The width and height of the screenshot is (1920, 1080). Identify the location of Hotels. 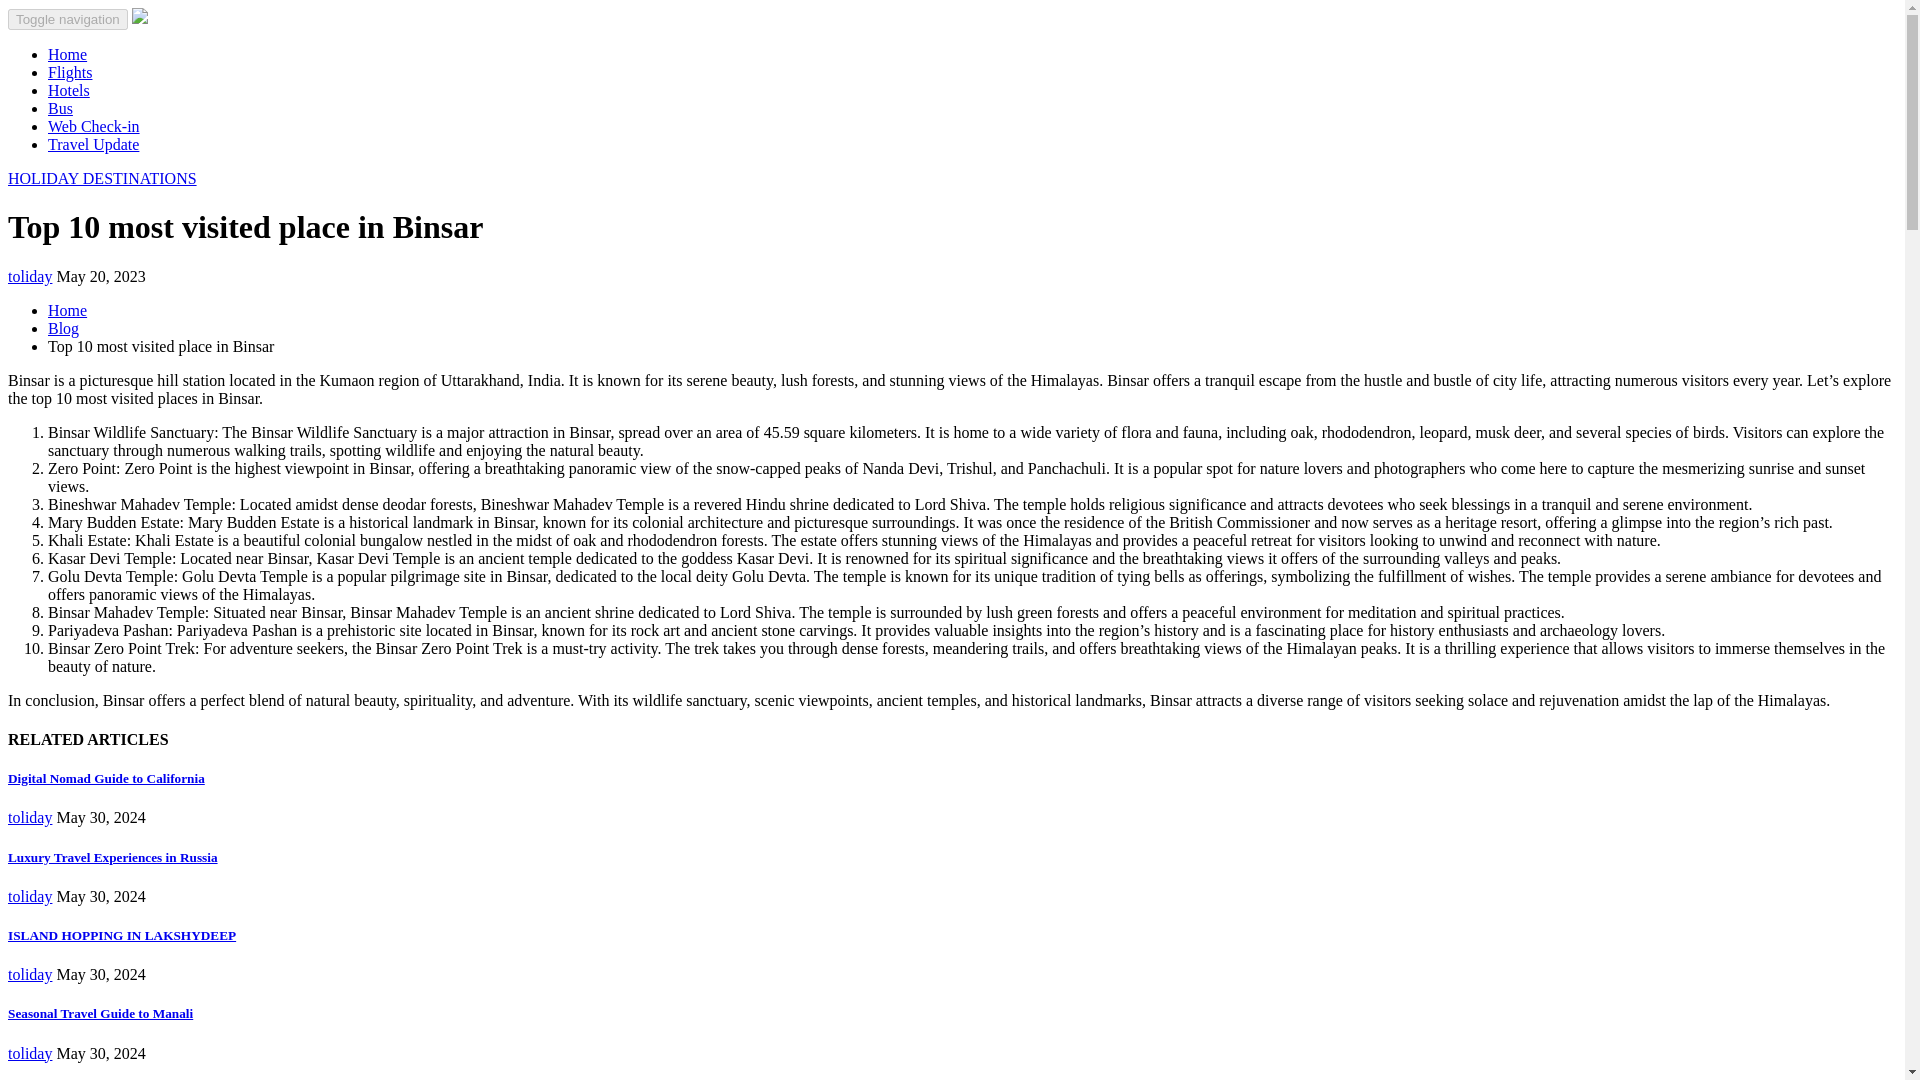
(69, 90).